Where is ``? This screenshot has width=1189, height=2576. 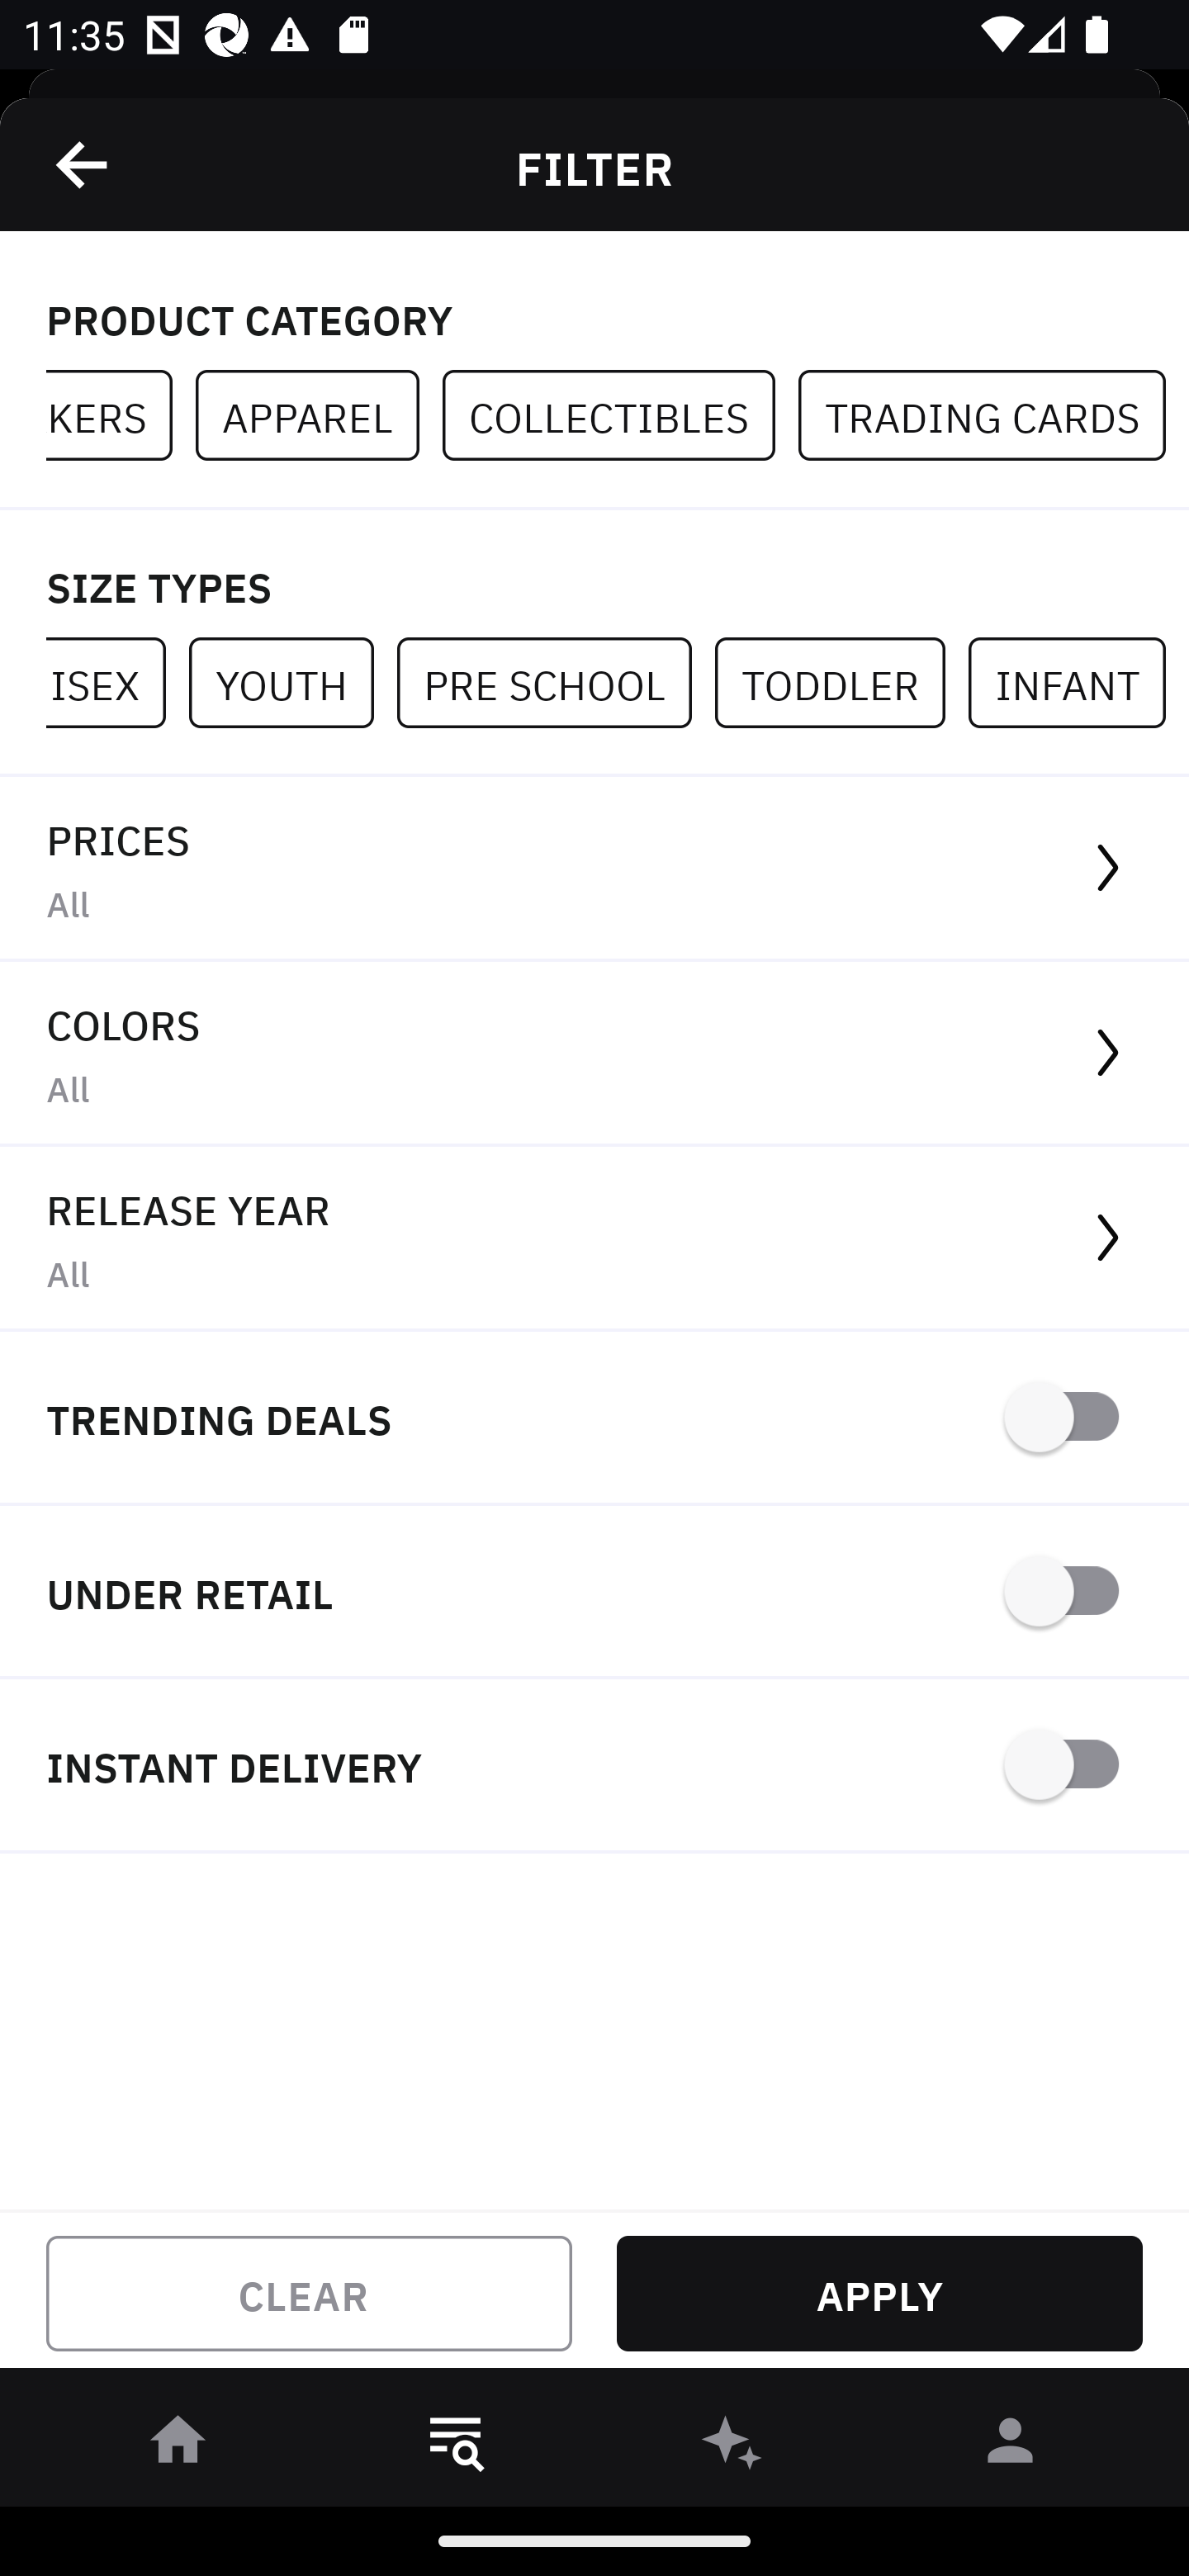
 is located at coordinates (83, 164).